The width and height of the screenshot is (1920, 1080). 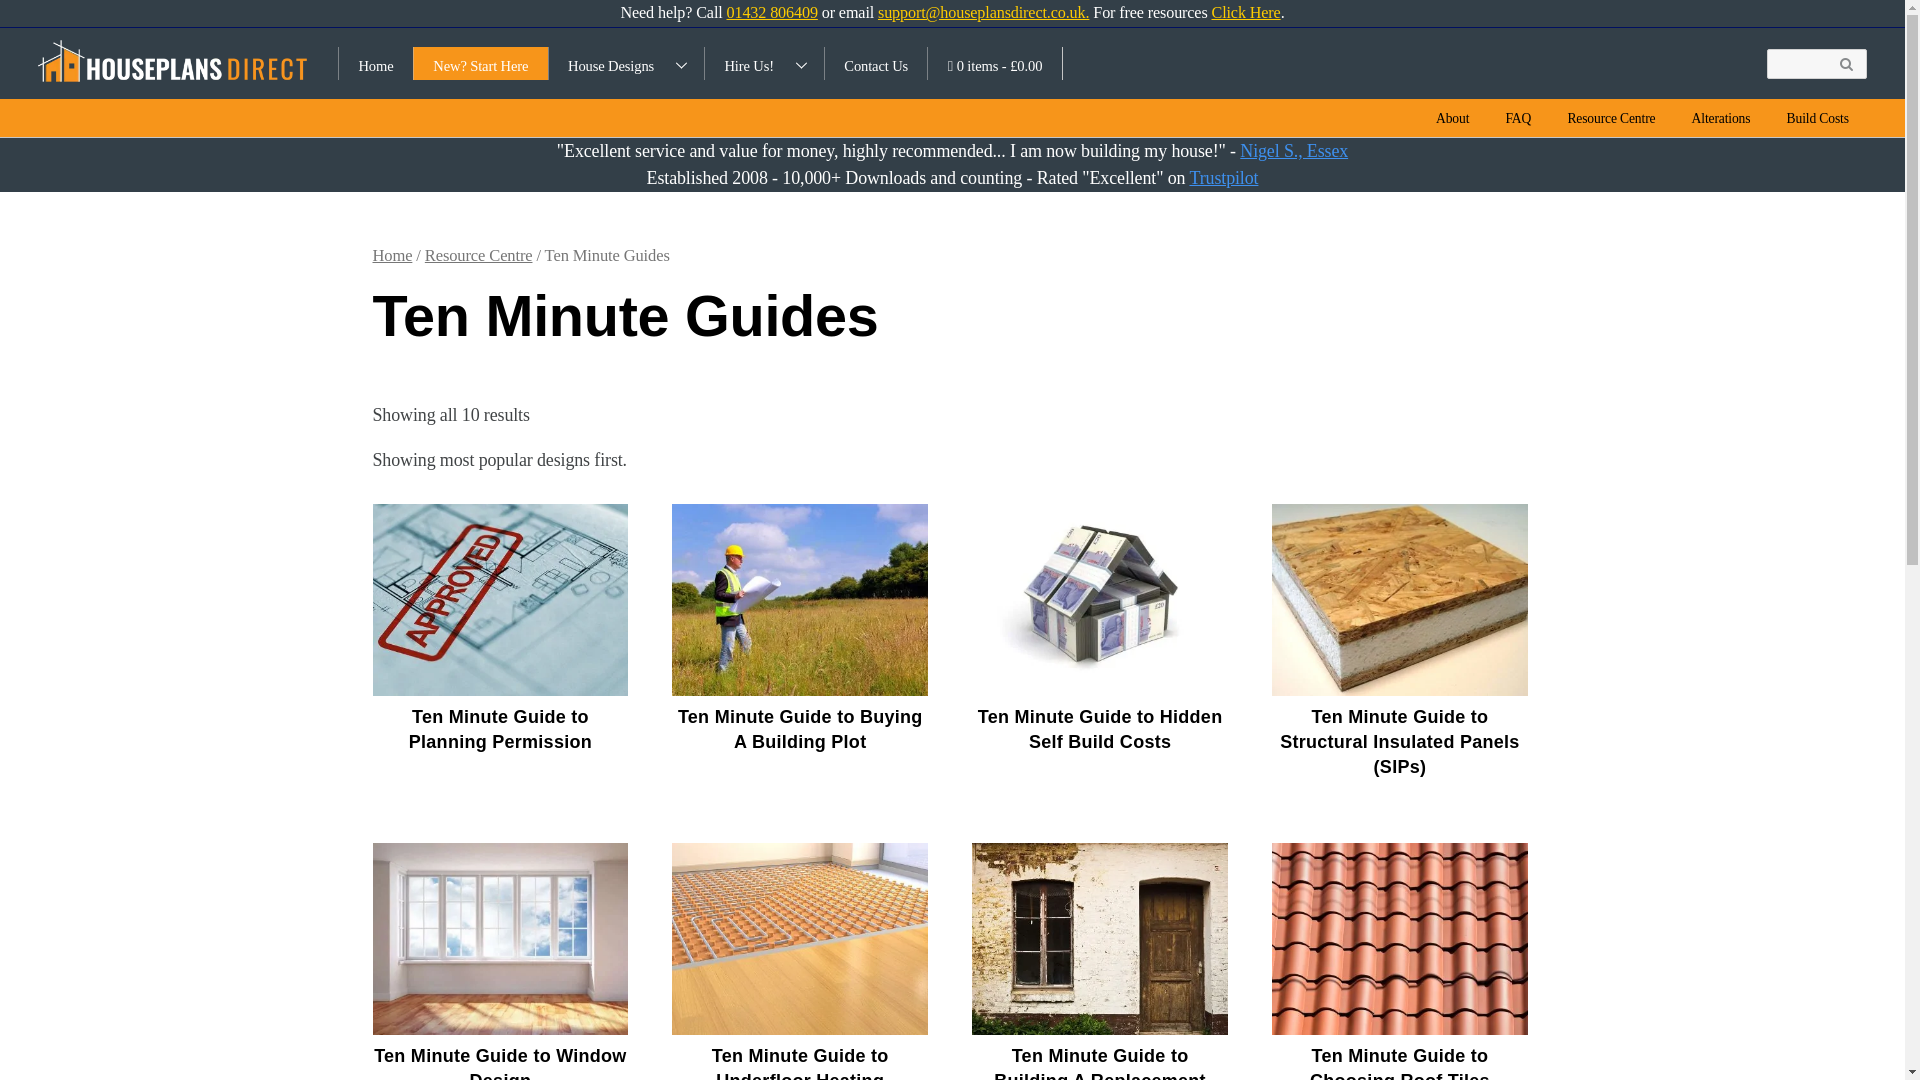 I want to click on Search, so click(x=1816, y=63).